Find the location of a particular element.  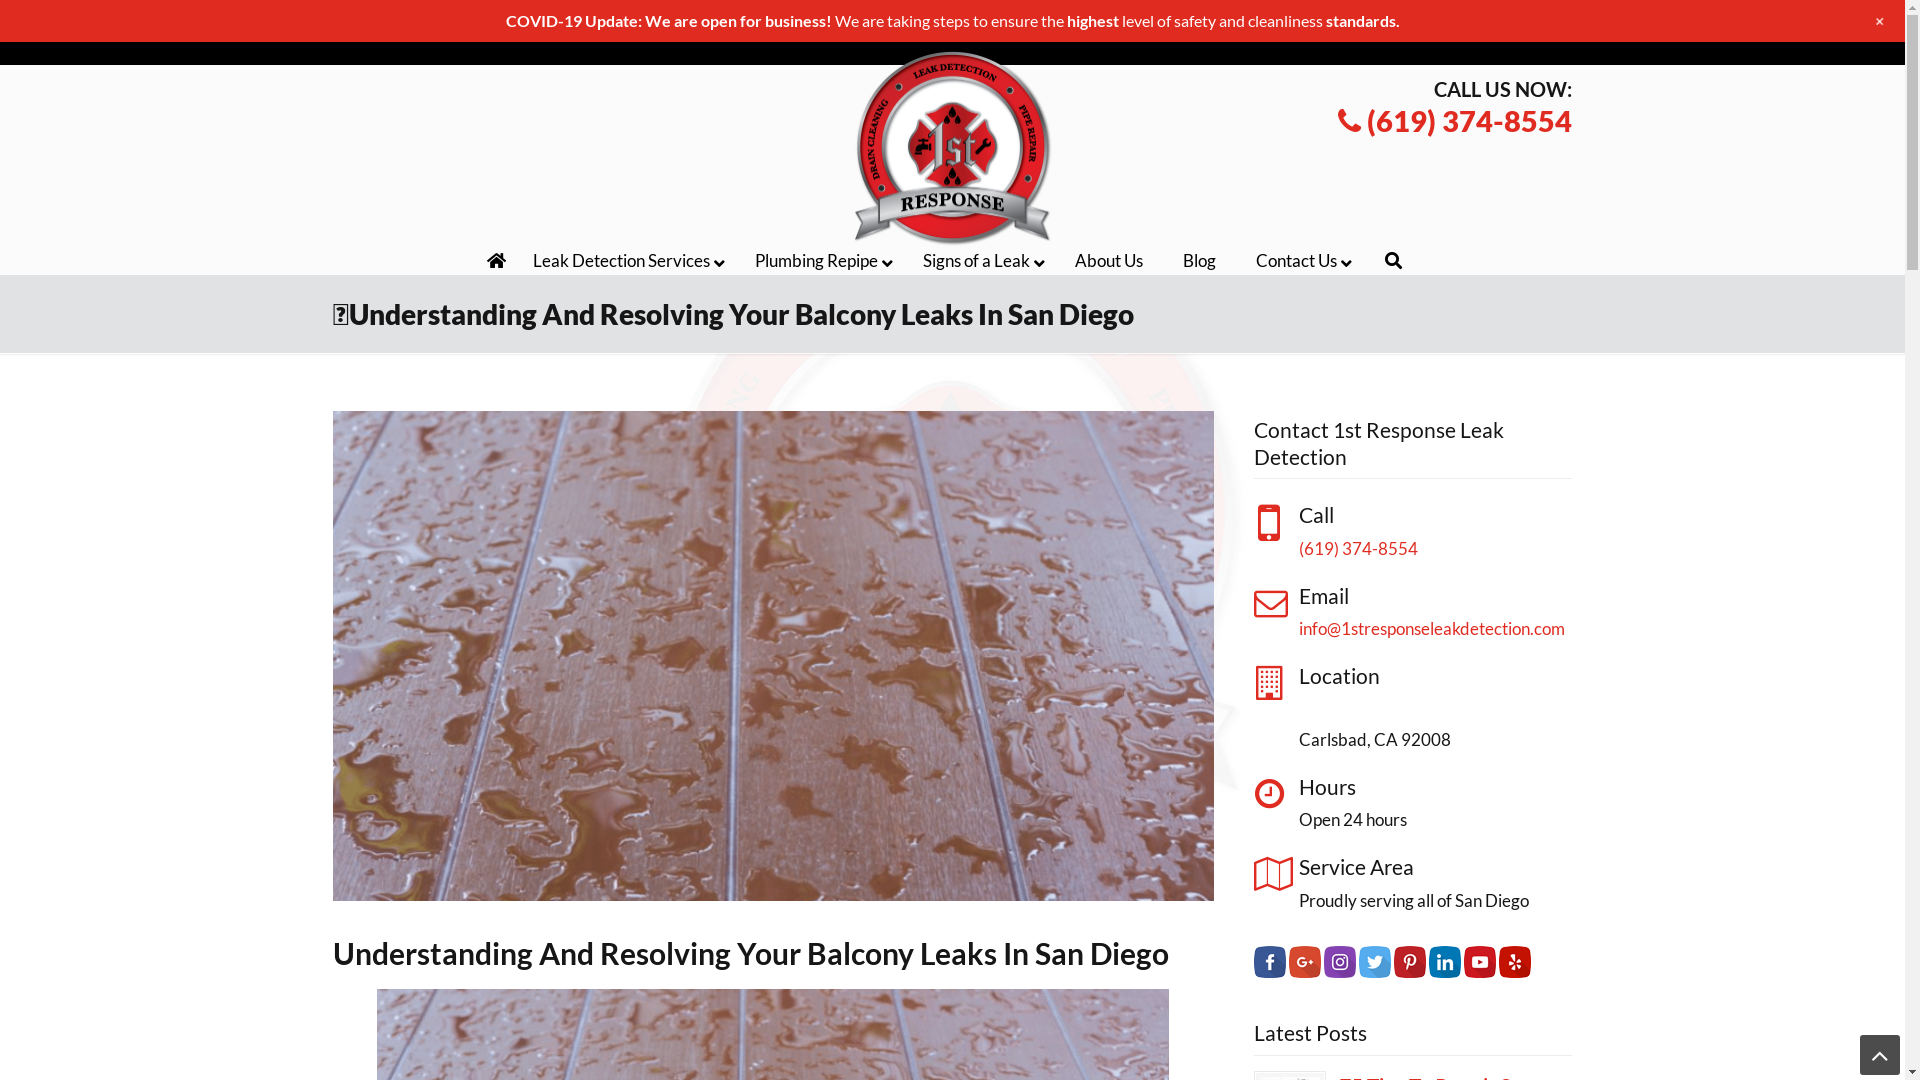

info@1stresponseleakdetection.com is located at coordinates (1432, 628).